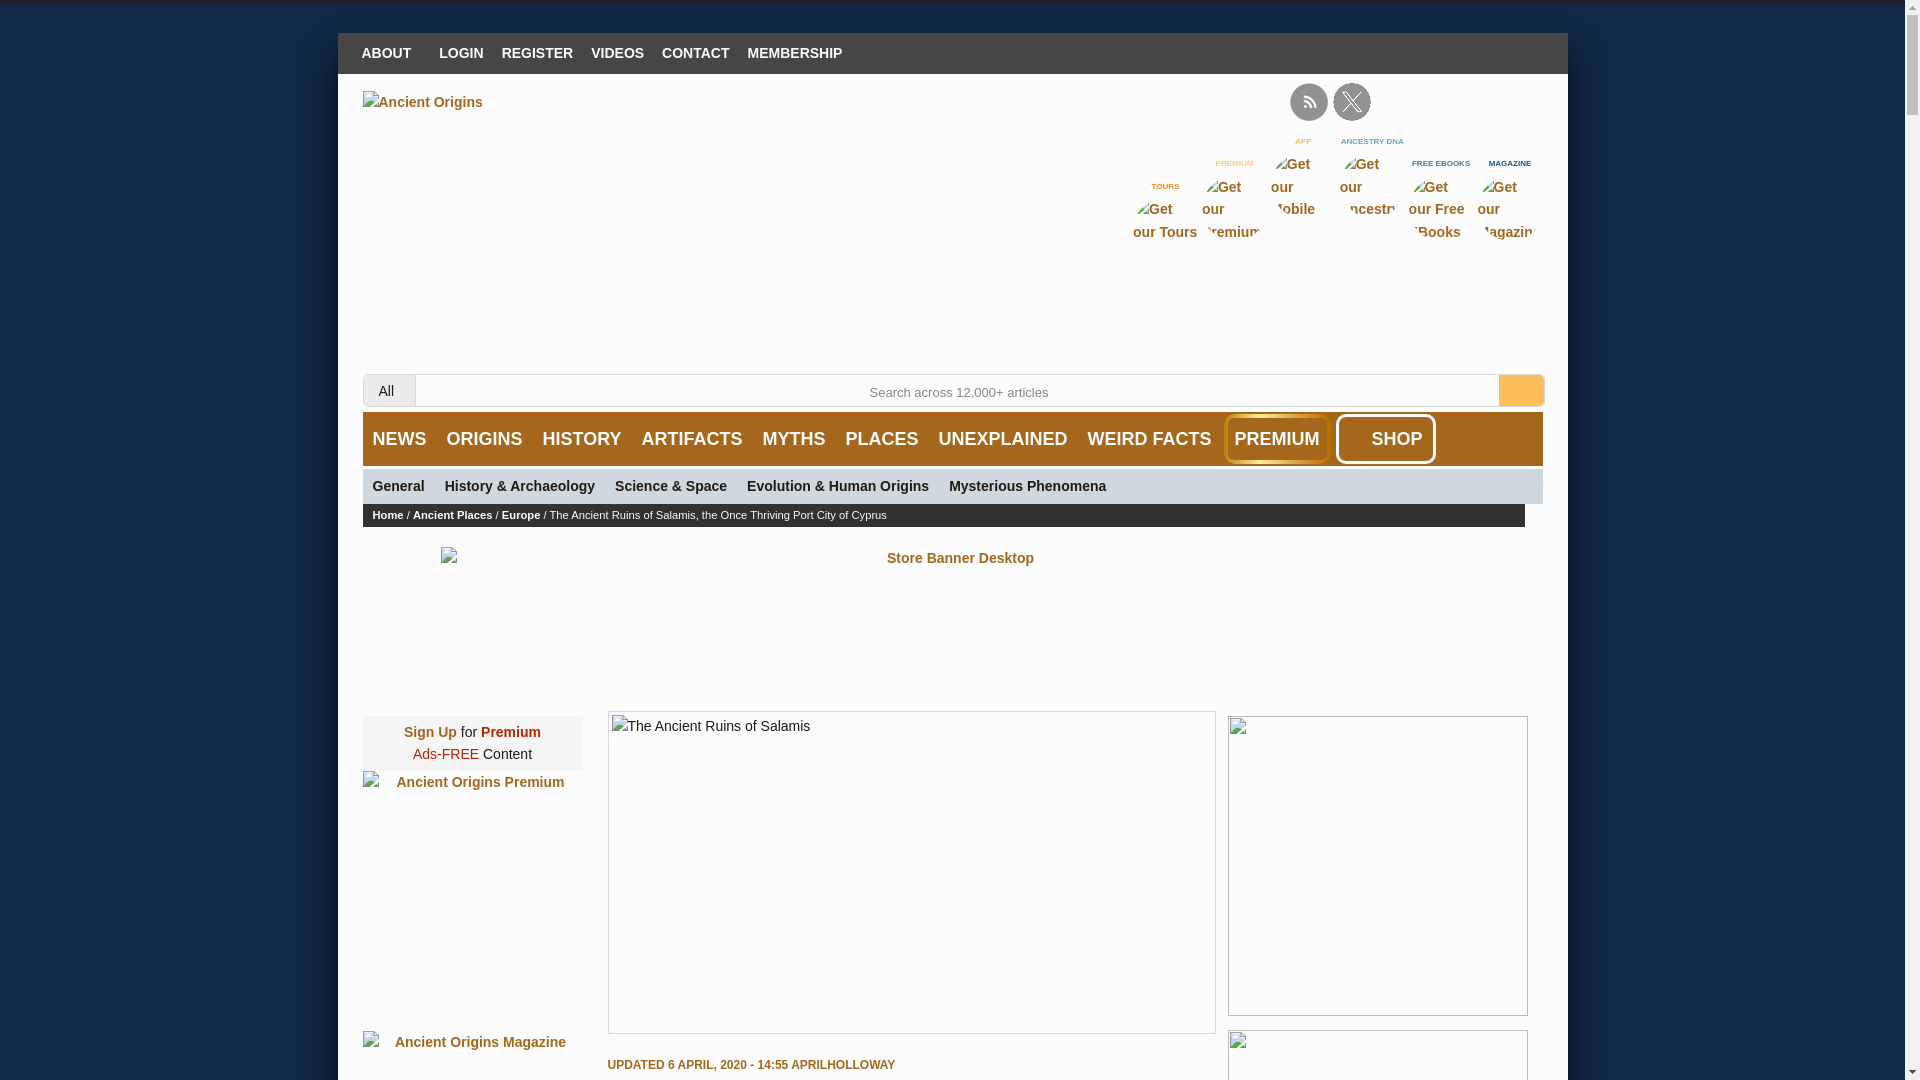 The height and width of the screenshot is (1080, 1920). I want to click on LOGIN, so click(460, 52).